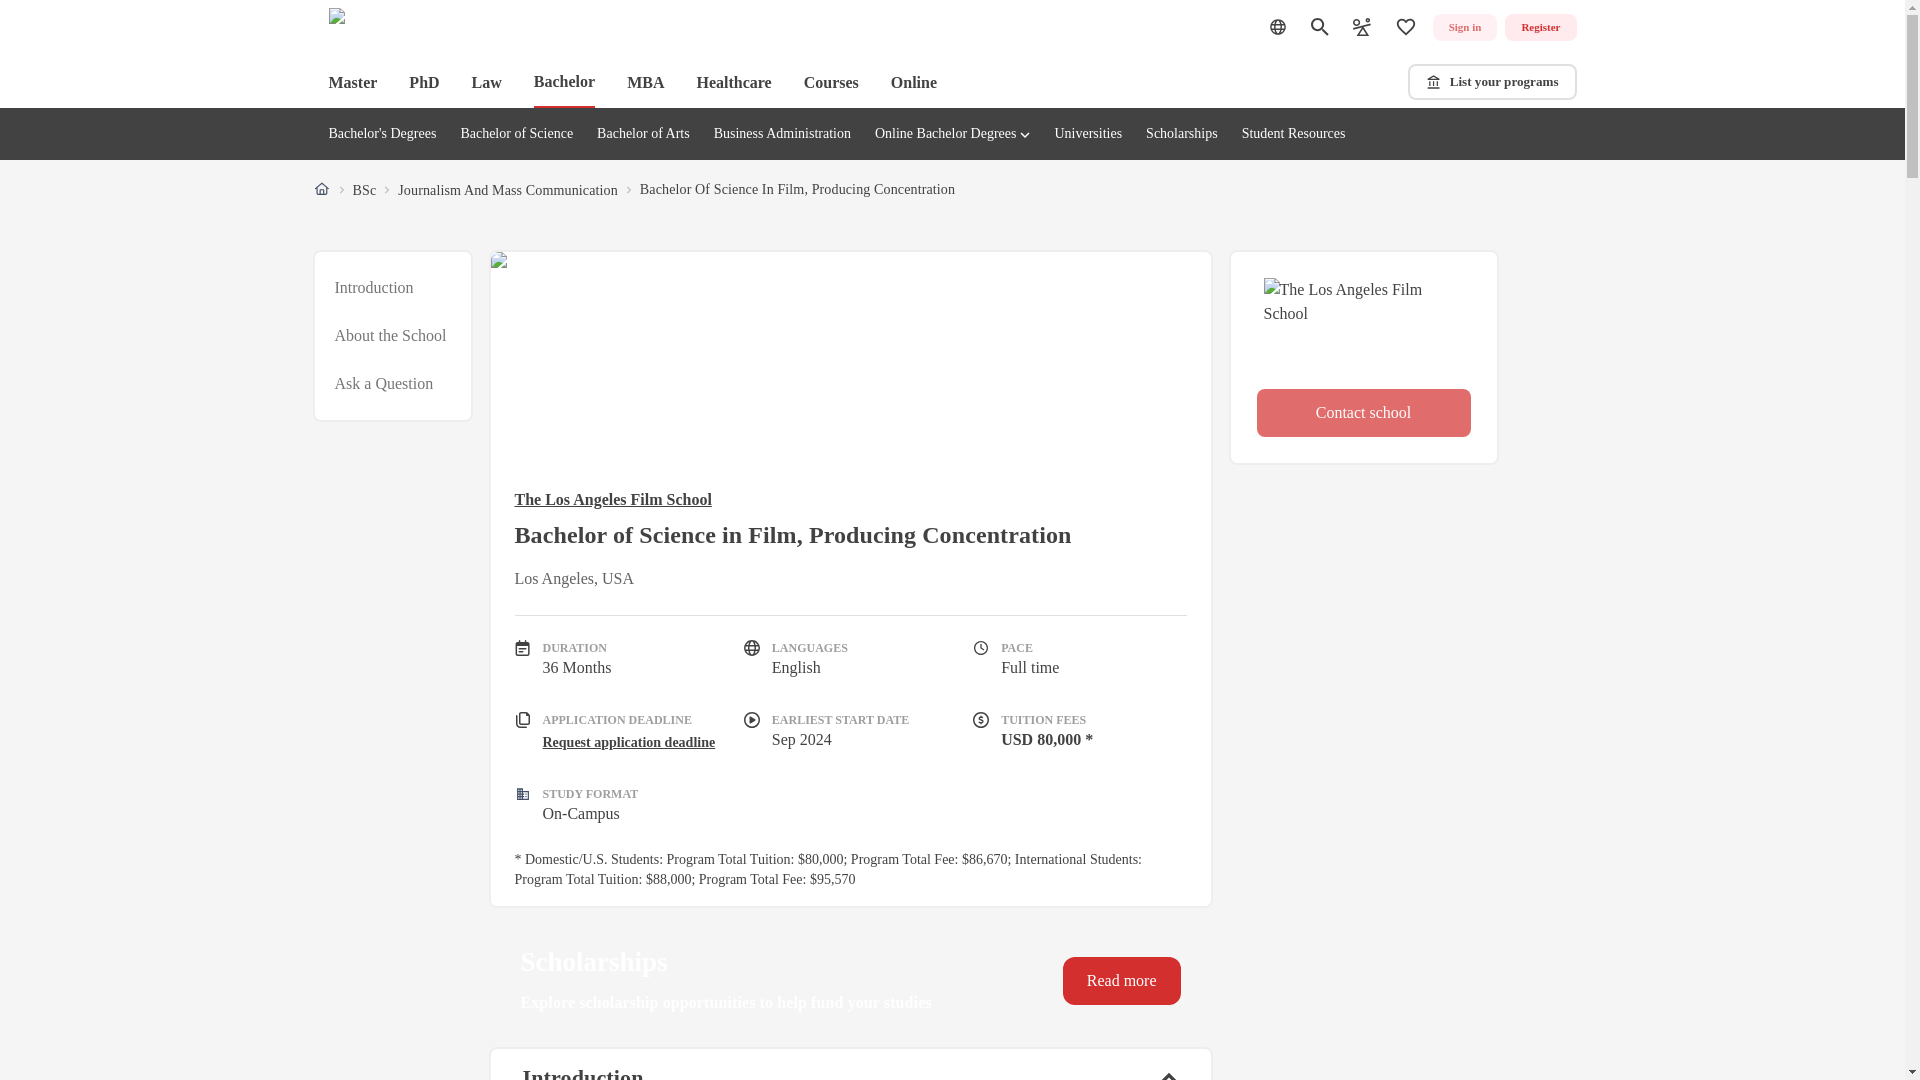 This screenshot has width=1920, height=1080. Describe the element at coordinates (352, 82) in the screenshot. I see `Master` at that location.